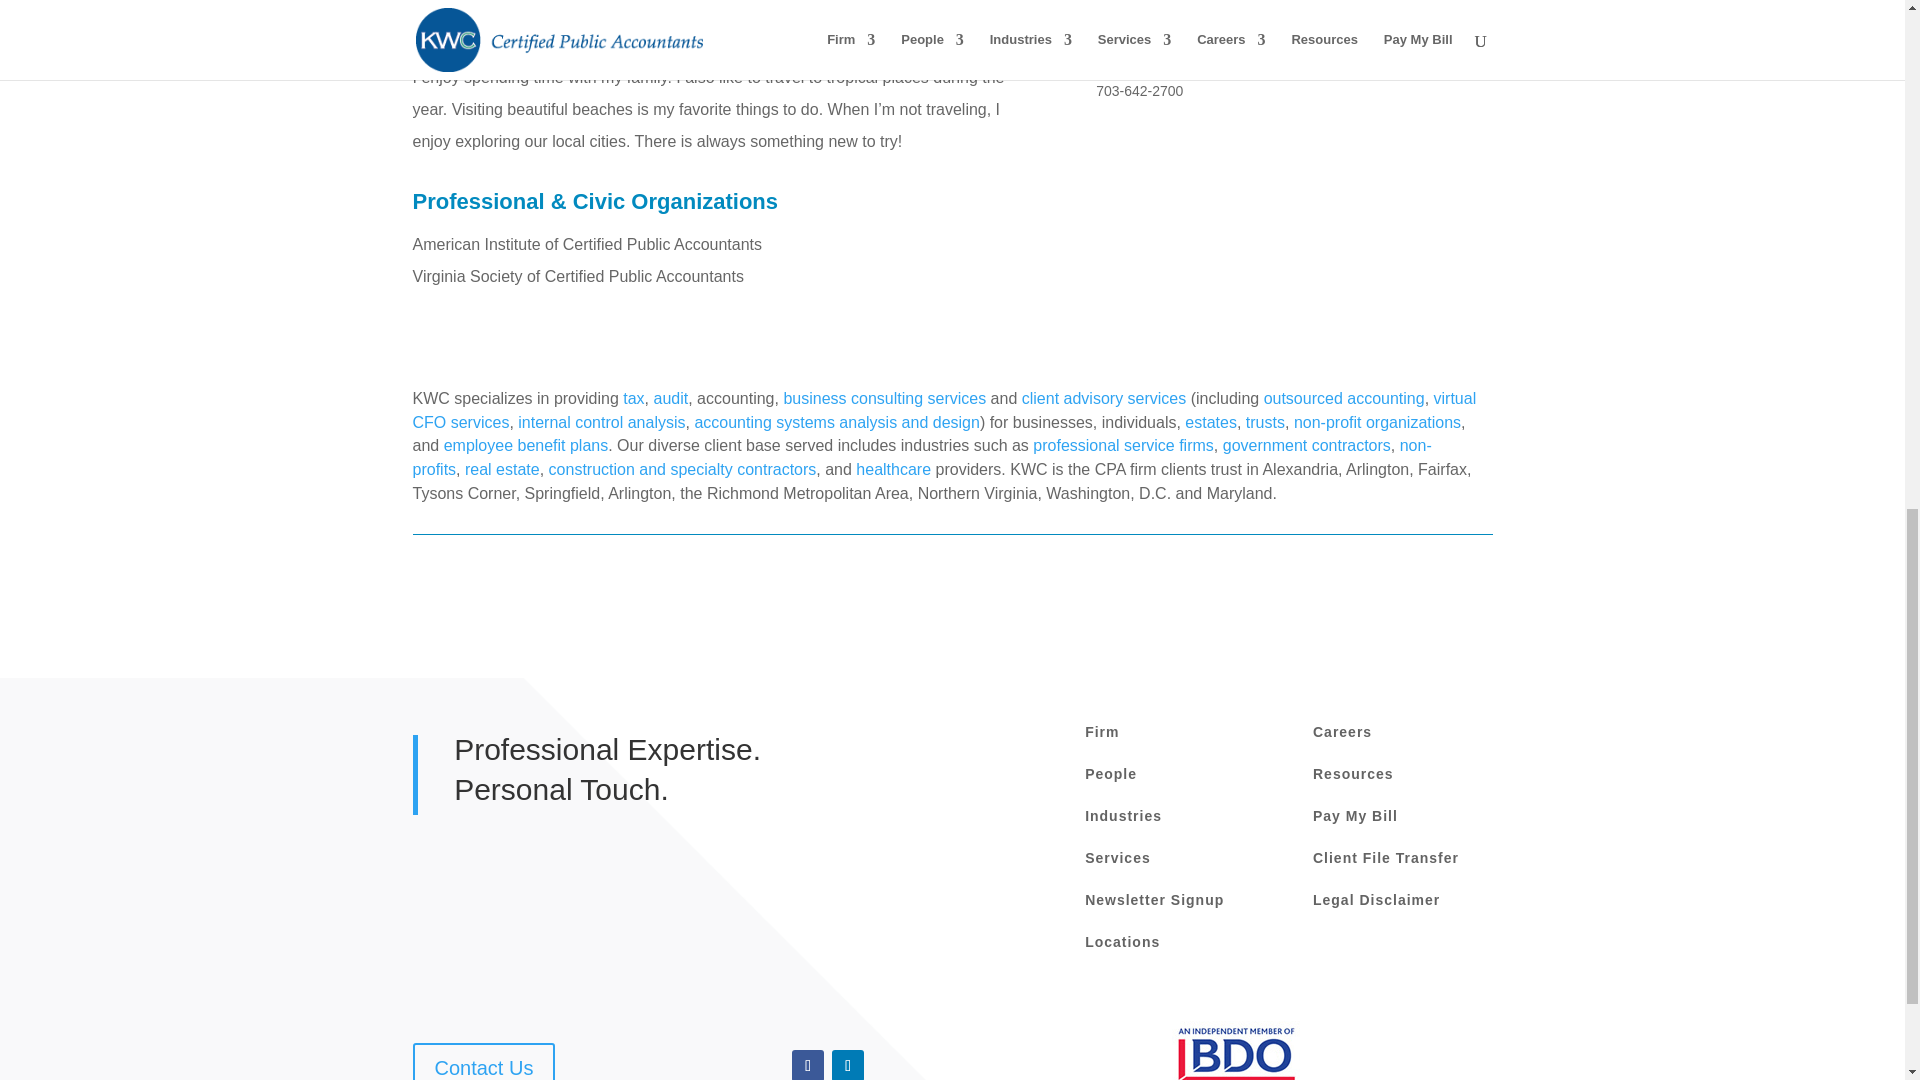 This screenshot has height=1080, width=1920. What do you see at coordinates (526, 445) in the screenshot?
I see `Employee Benefit Plan Audits` at bounding box center [526, 445].